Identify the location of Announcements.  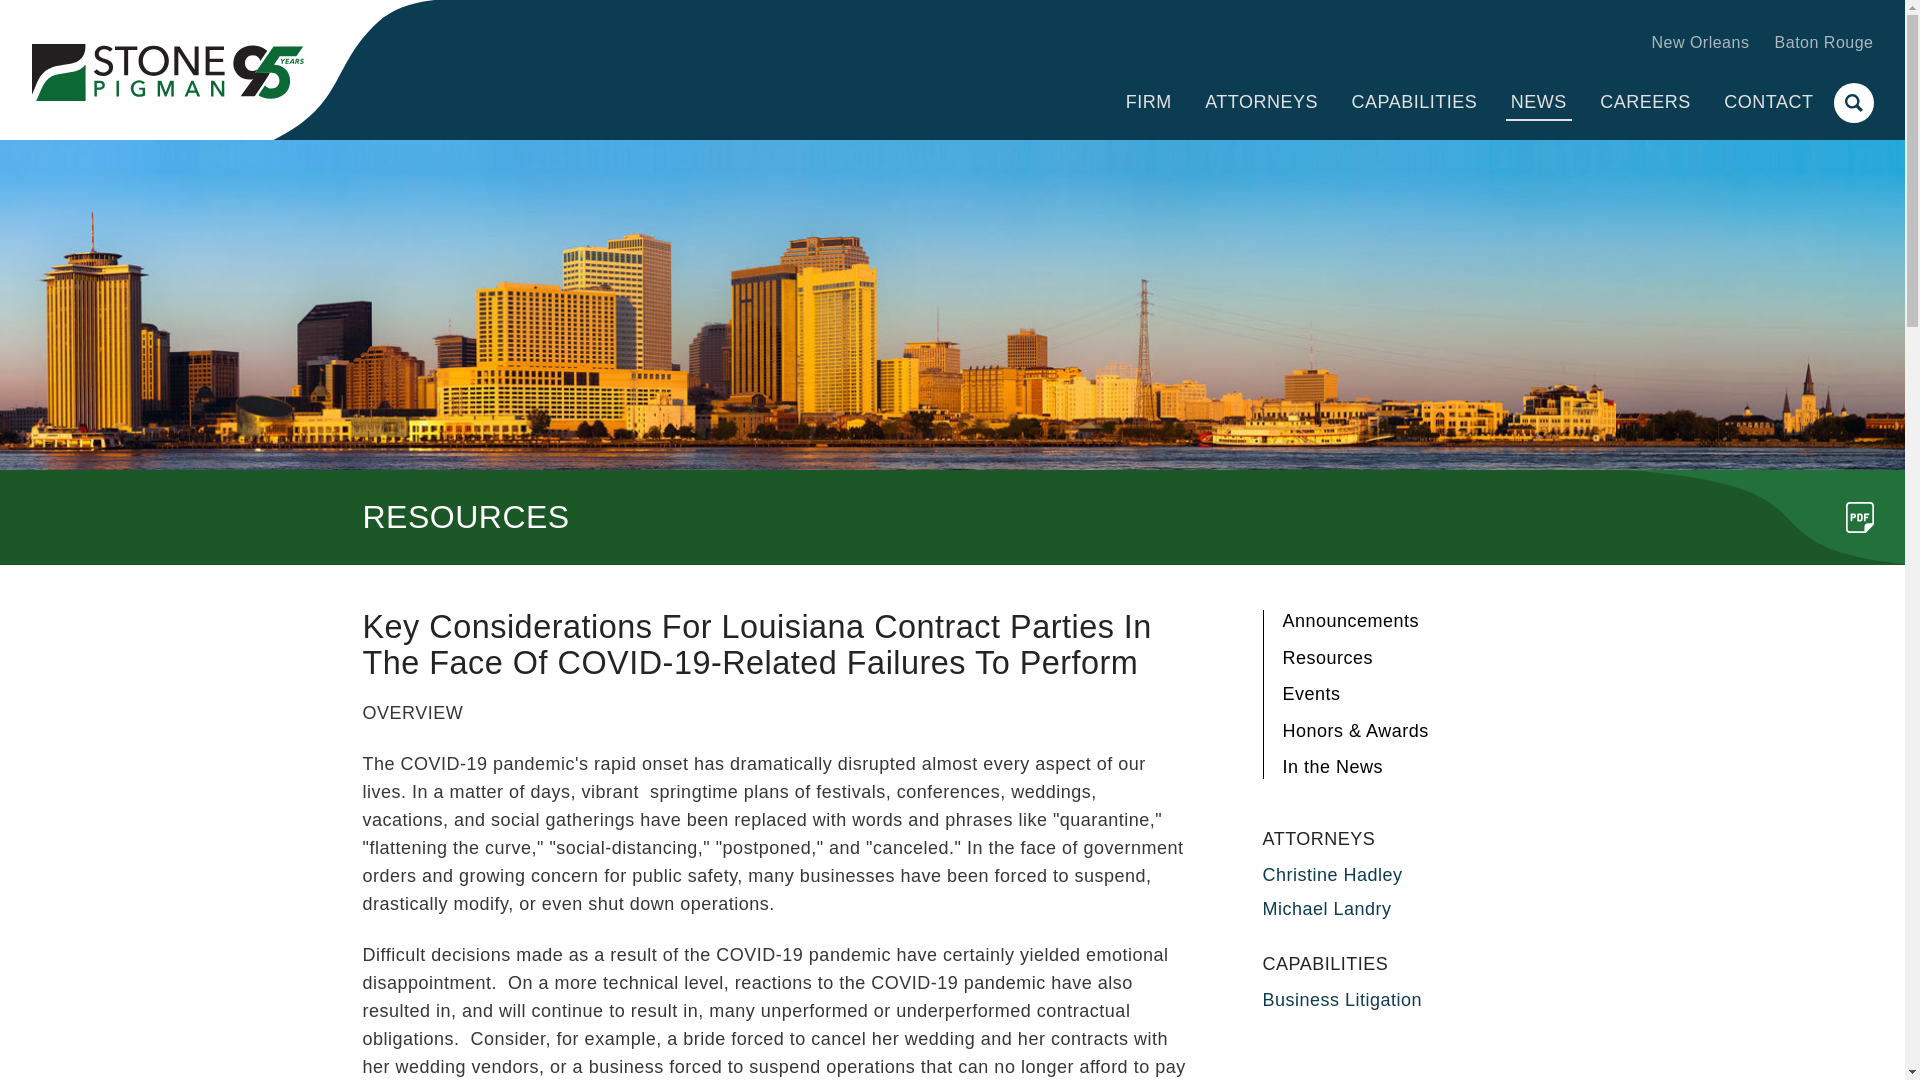
(1350, 620).